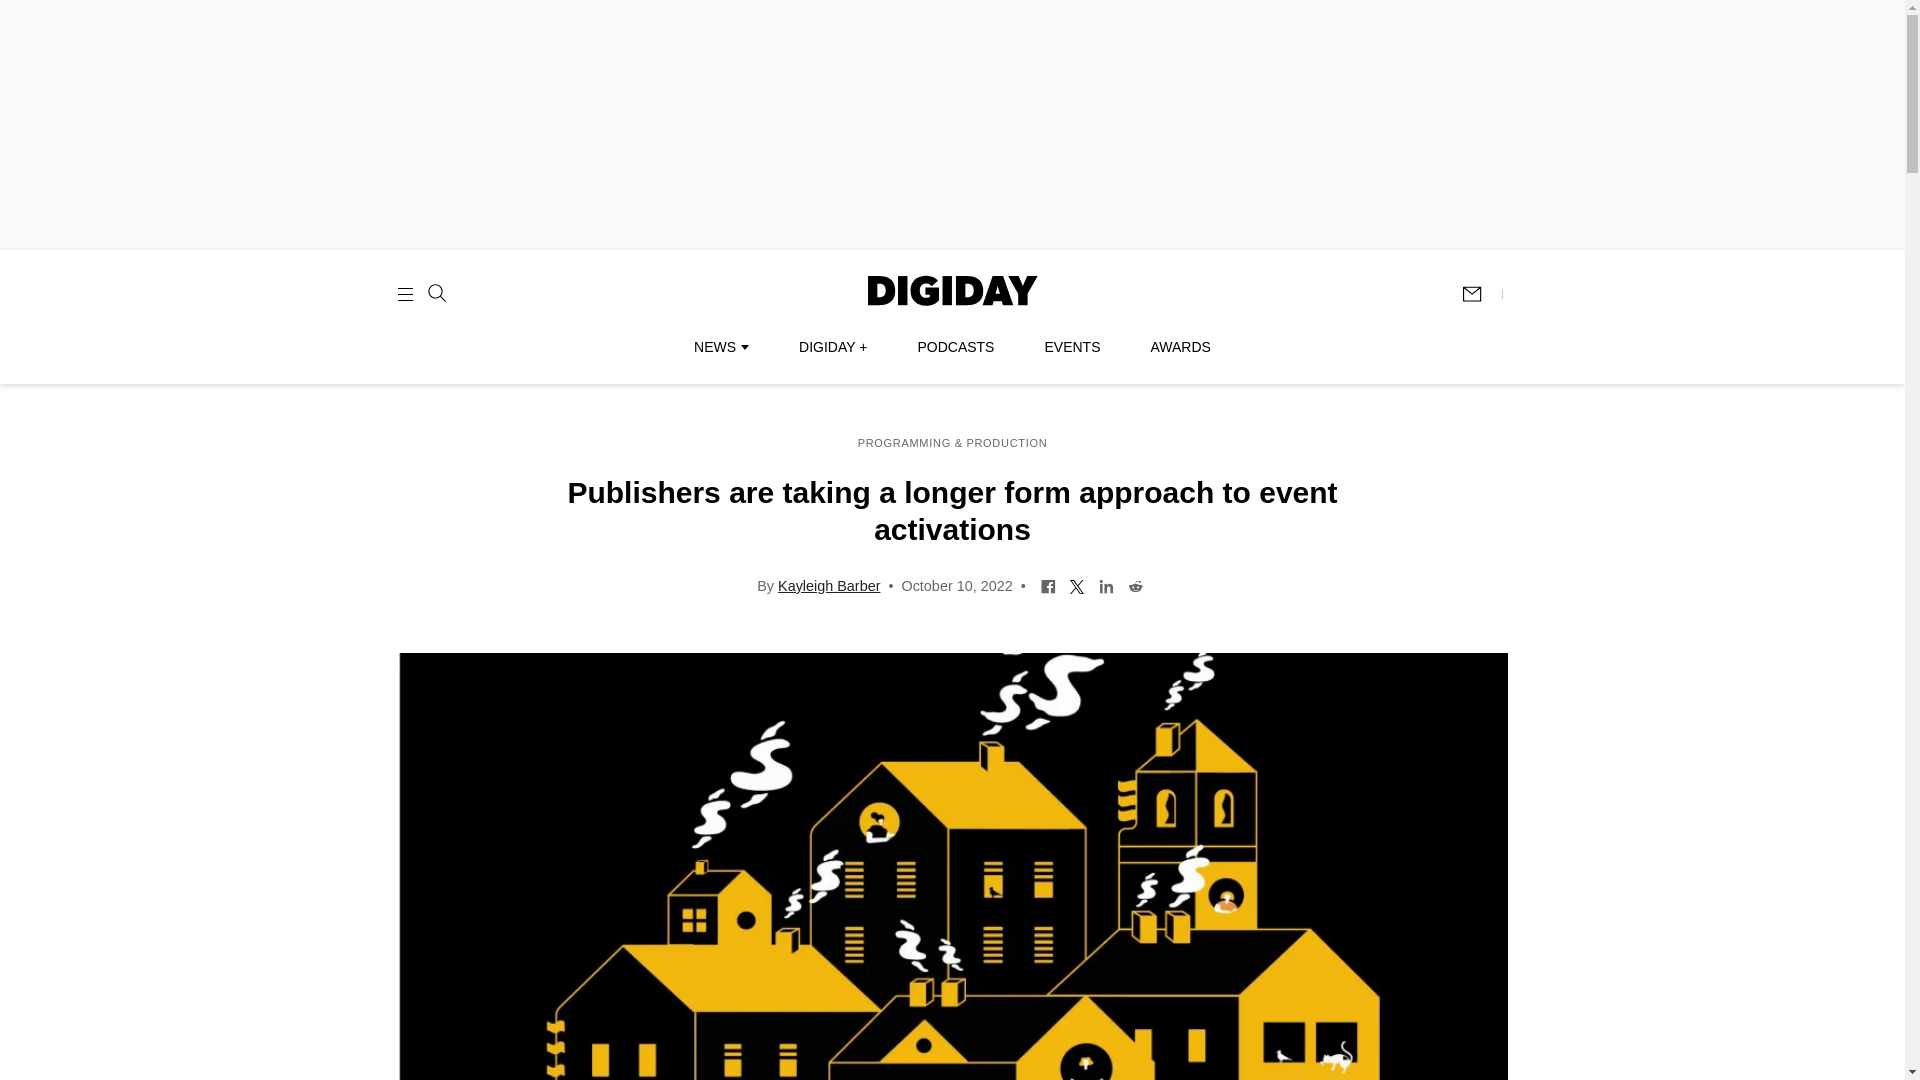 The width and height of the screenshot is (1920, 1080). Describe the element at coordinates (1048, 584) in the screenshot. I see `Share on Facebook` at that location.